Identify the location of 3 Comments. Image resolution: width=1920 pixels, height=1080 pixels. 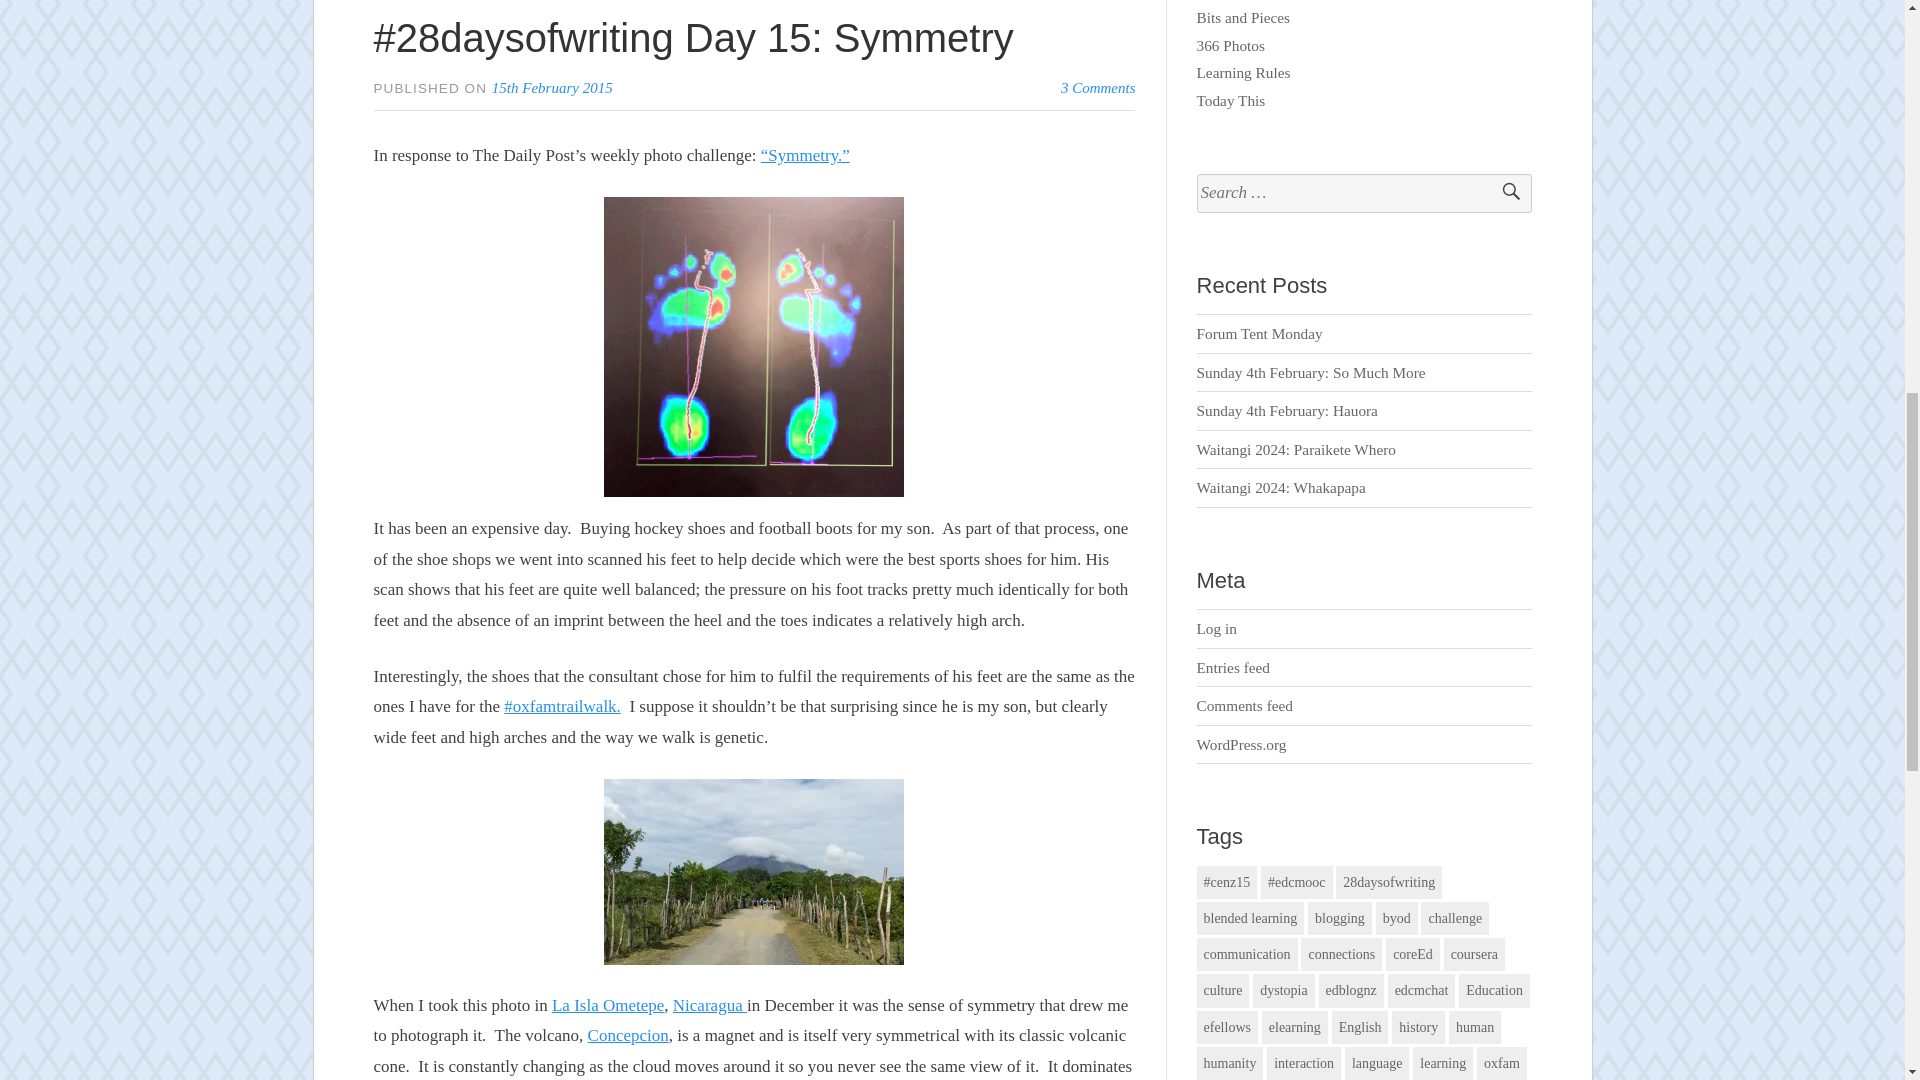
(1098, 88).